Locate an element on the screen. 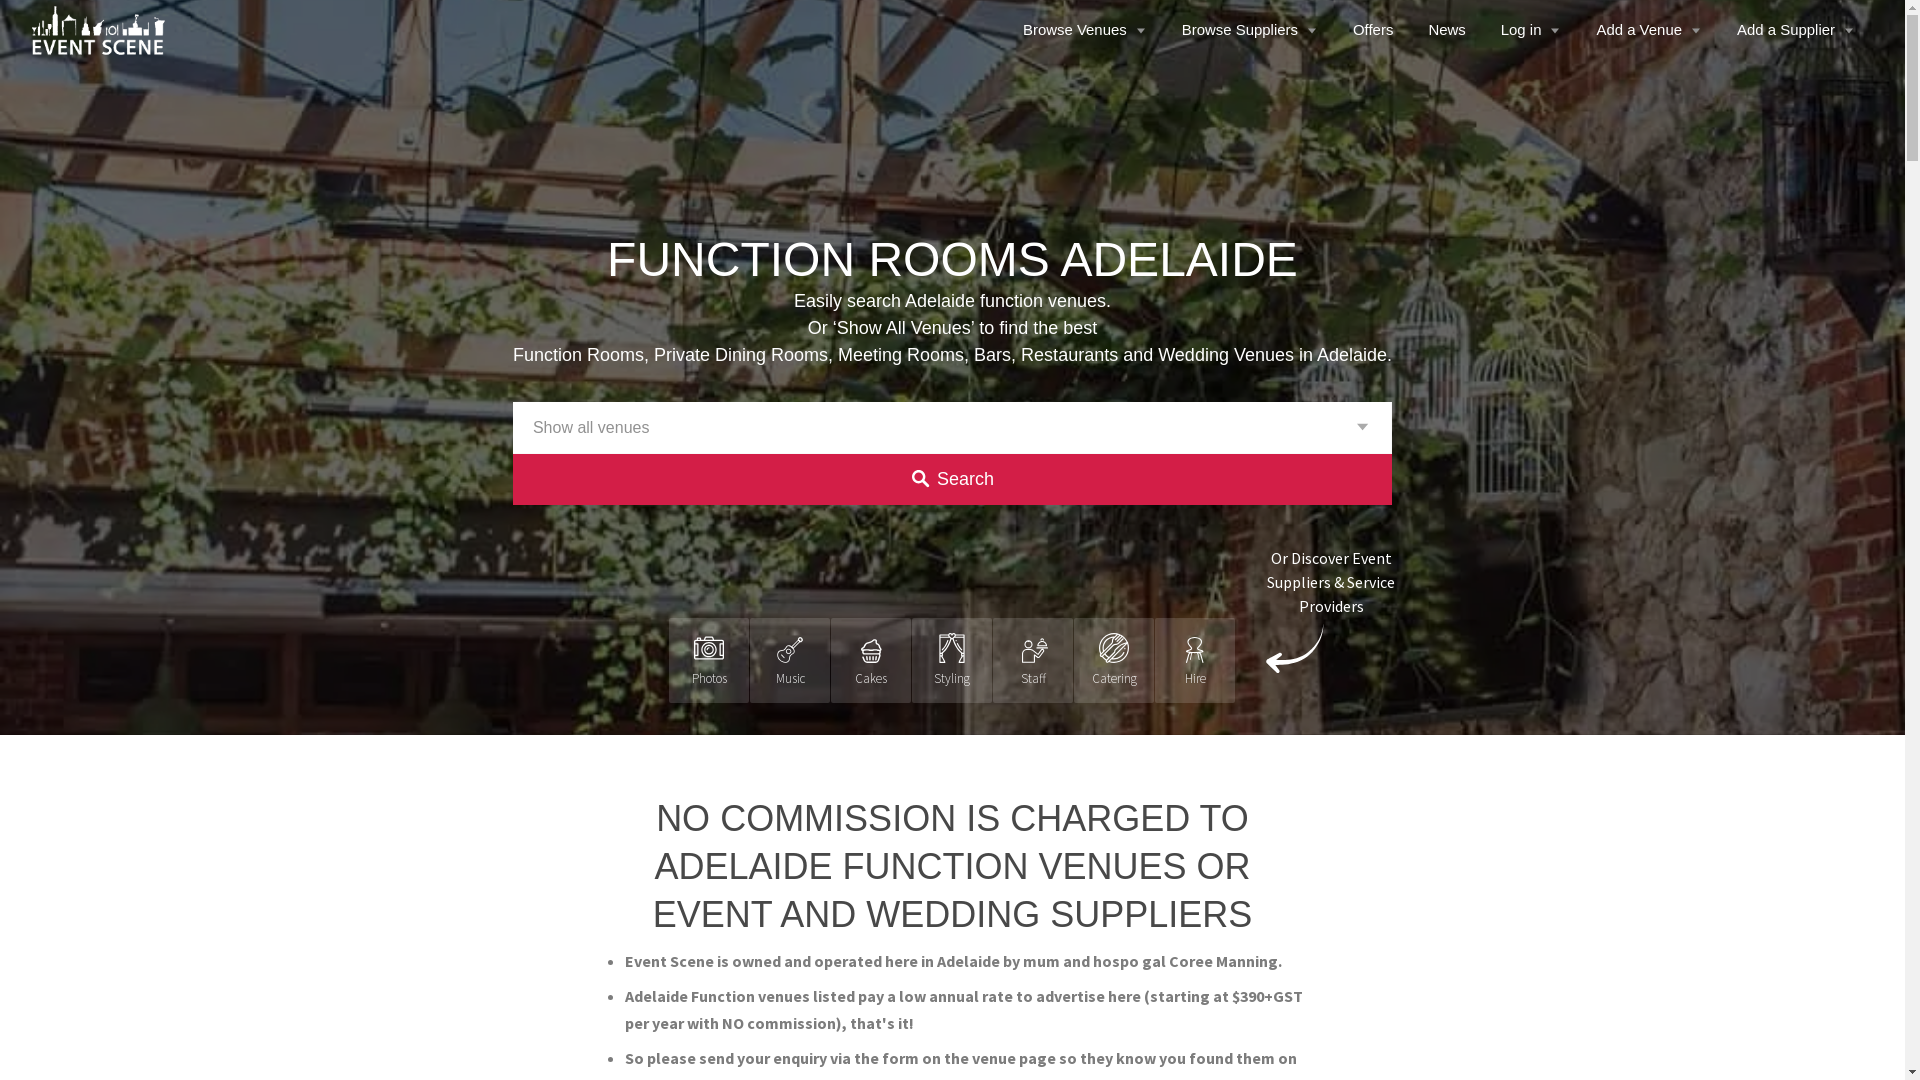  Log in is located at coordinates (1534, 30).